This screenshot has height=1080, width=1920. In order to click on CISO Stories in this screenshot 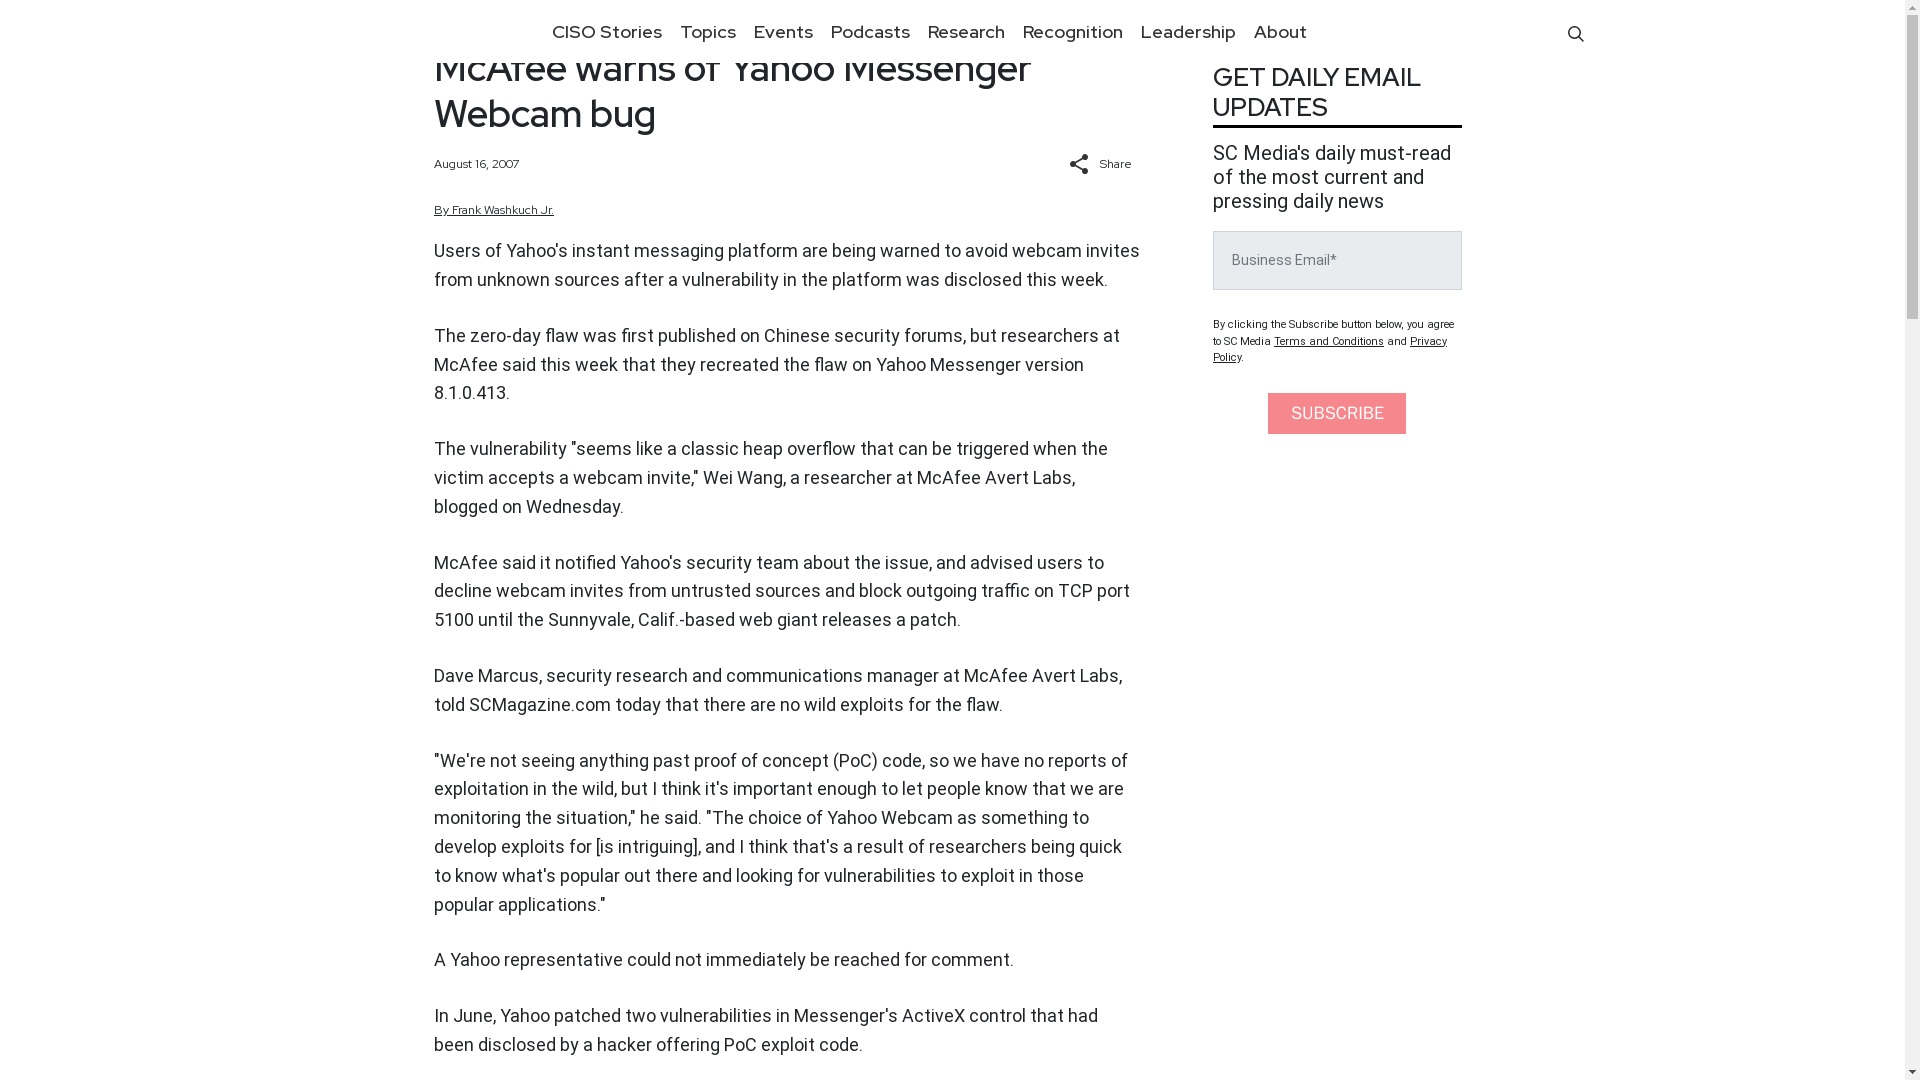, I will do `click(606, 31)`.